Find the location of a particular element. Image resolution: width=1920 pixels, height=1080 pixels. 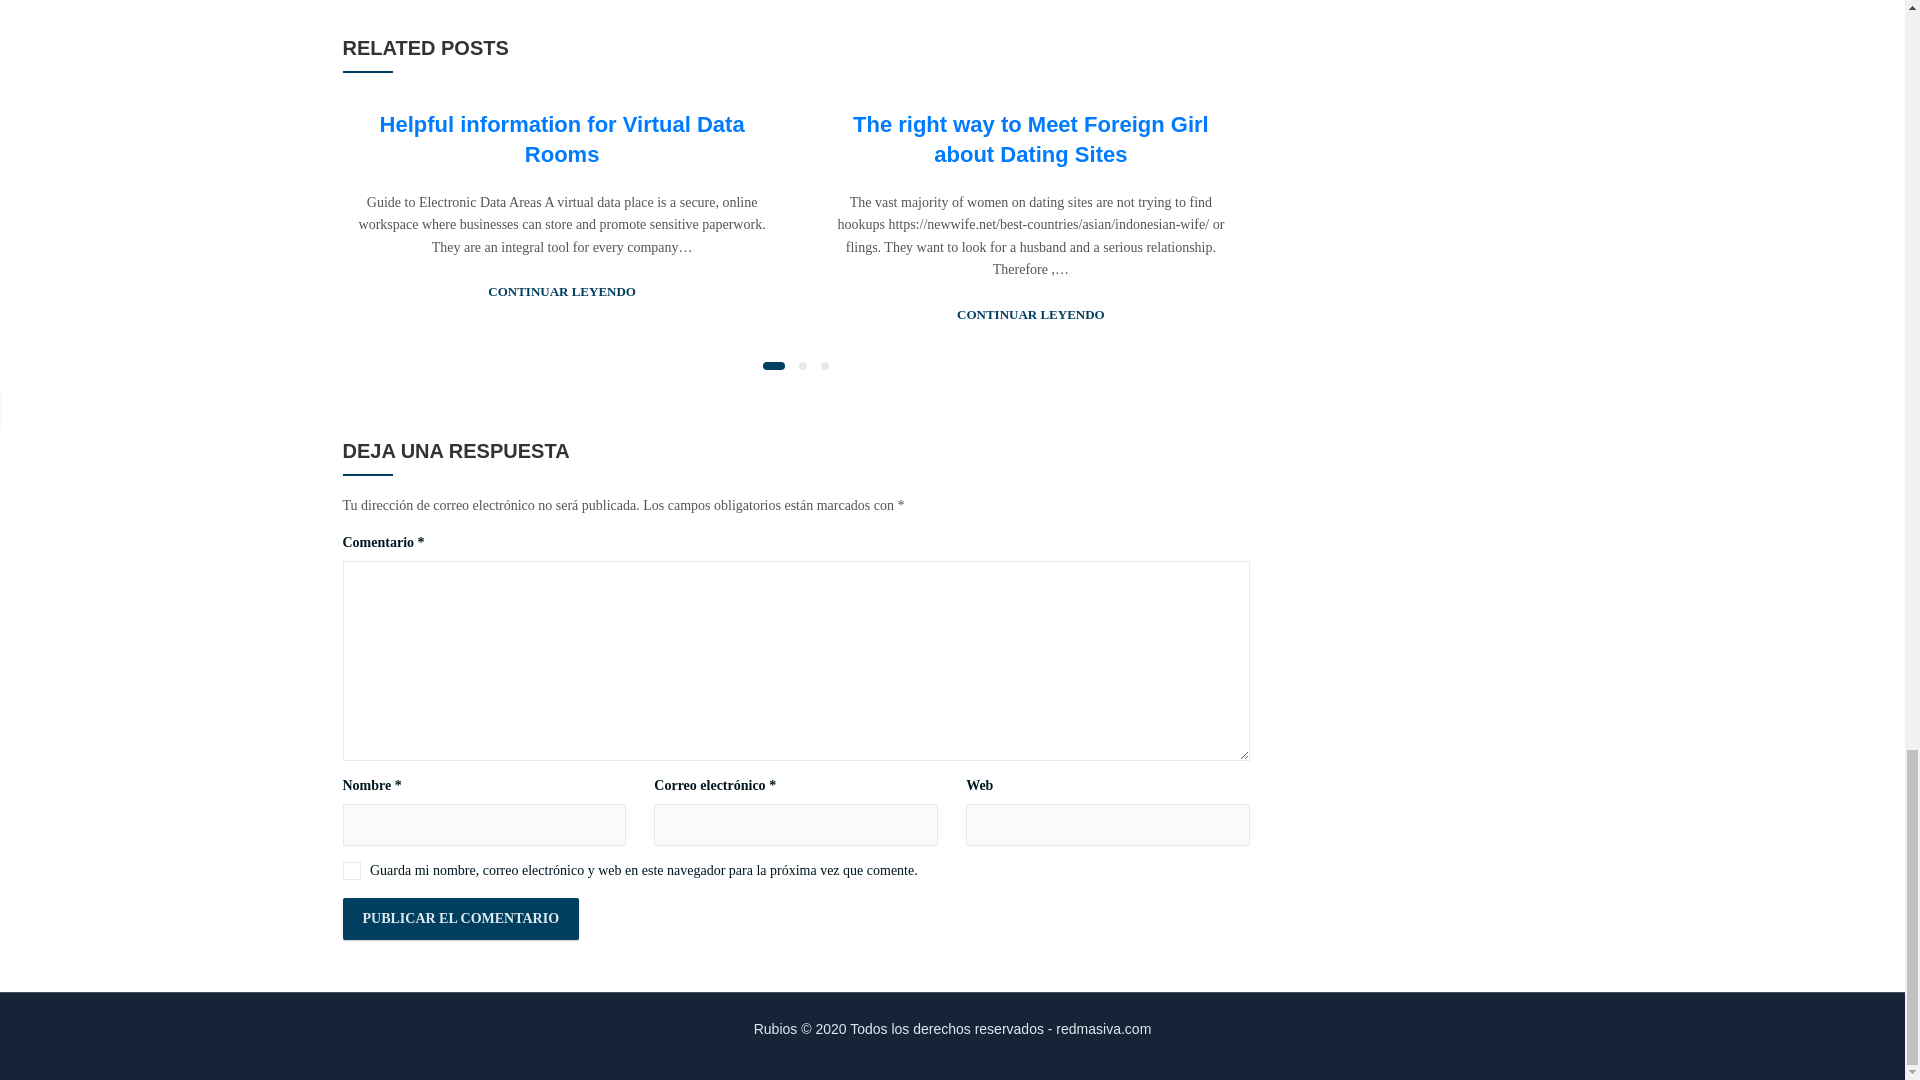

Publicar el comentario is located at coordinates (460, 918).